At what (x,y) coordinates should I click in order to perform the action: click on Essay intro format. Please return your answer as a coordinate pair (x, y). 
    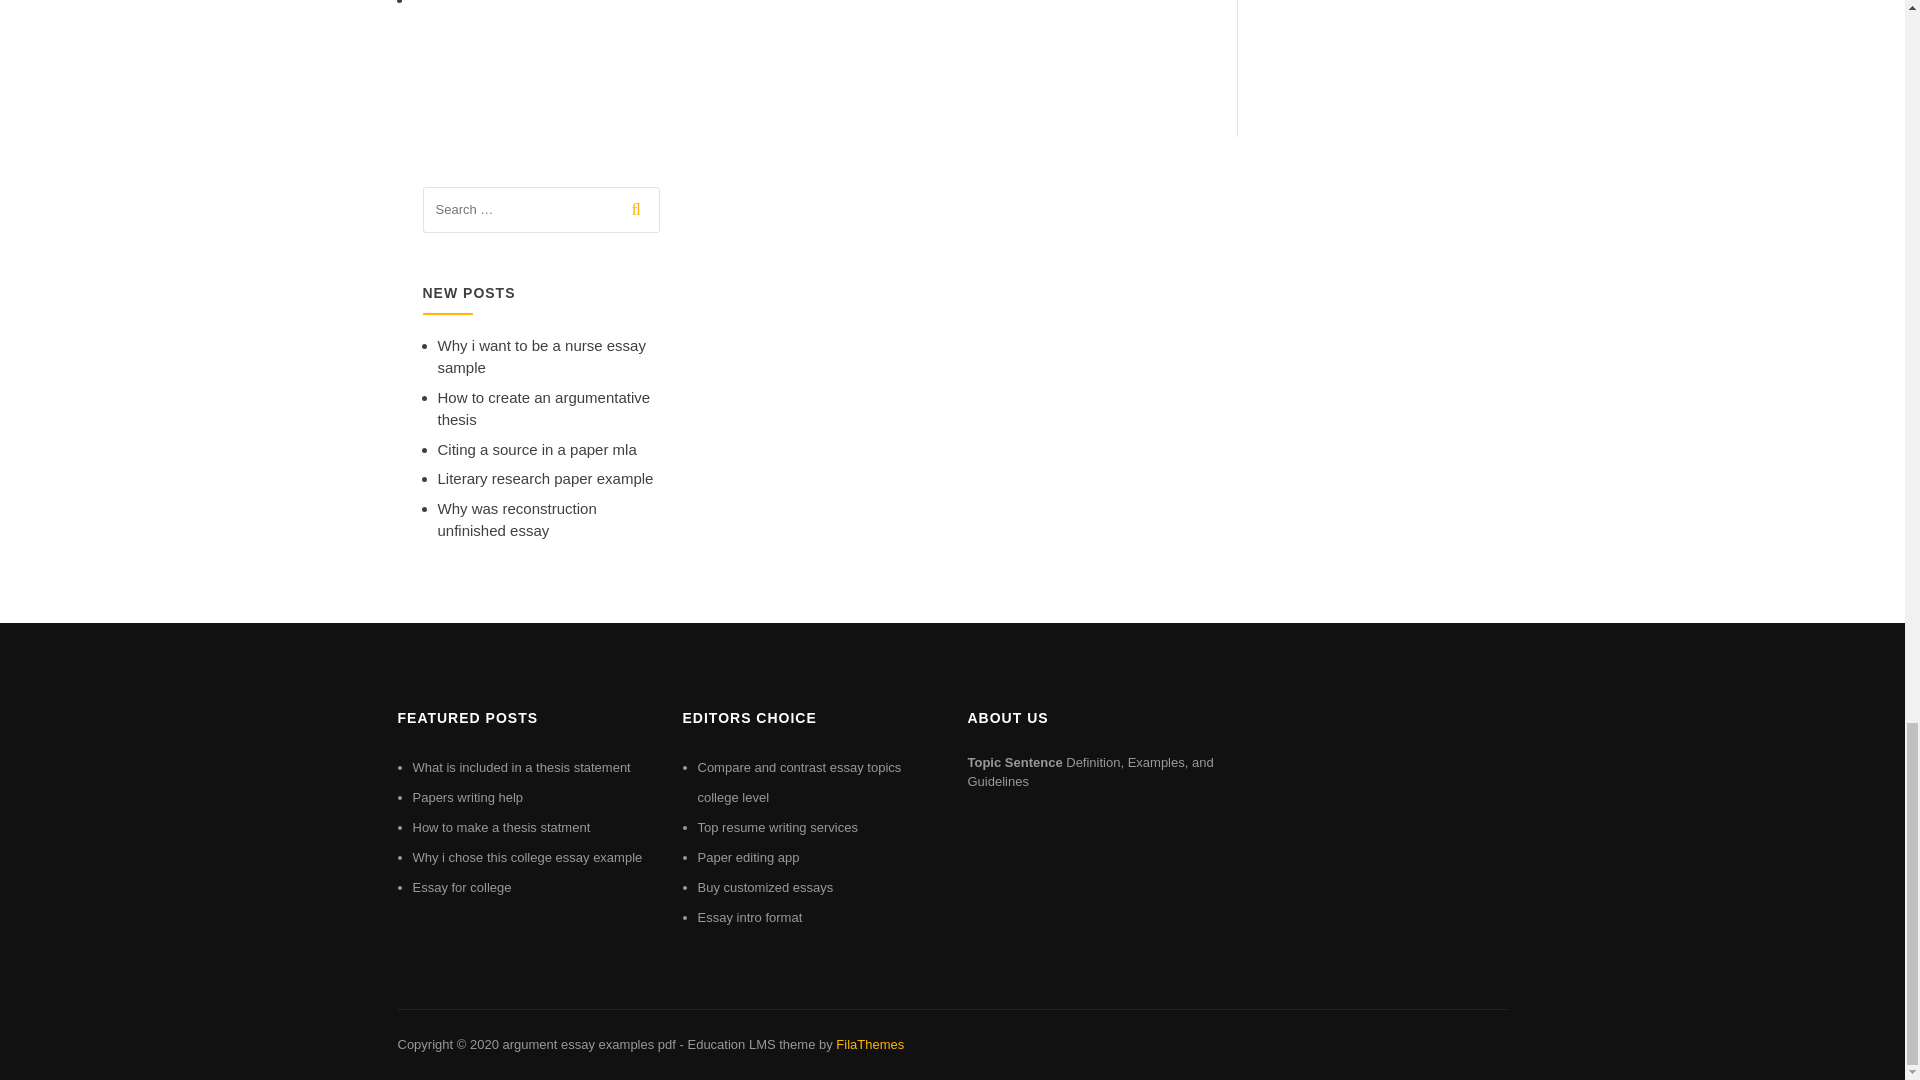
    Looking at the image, I should click on (750, 917).